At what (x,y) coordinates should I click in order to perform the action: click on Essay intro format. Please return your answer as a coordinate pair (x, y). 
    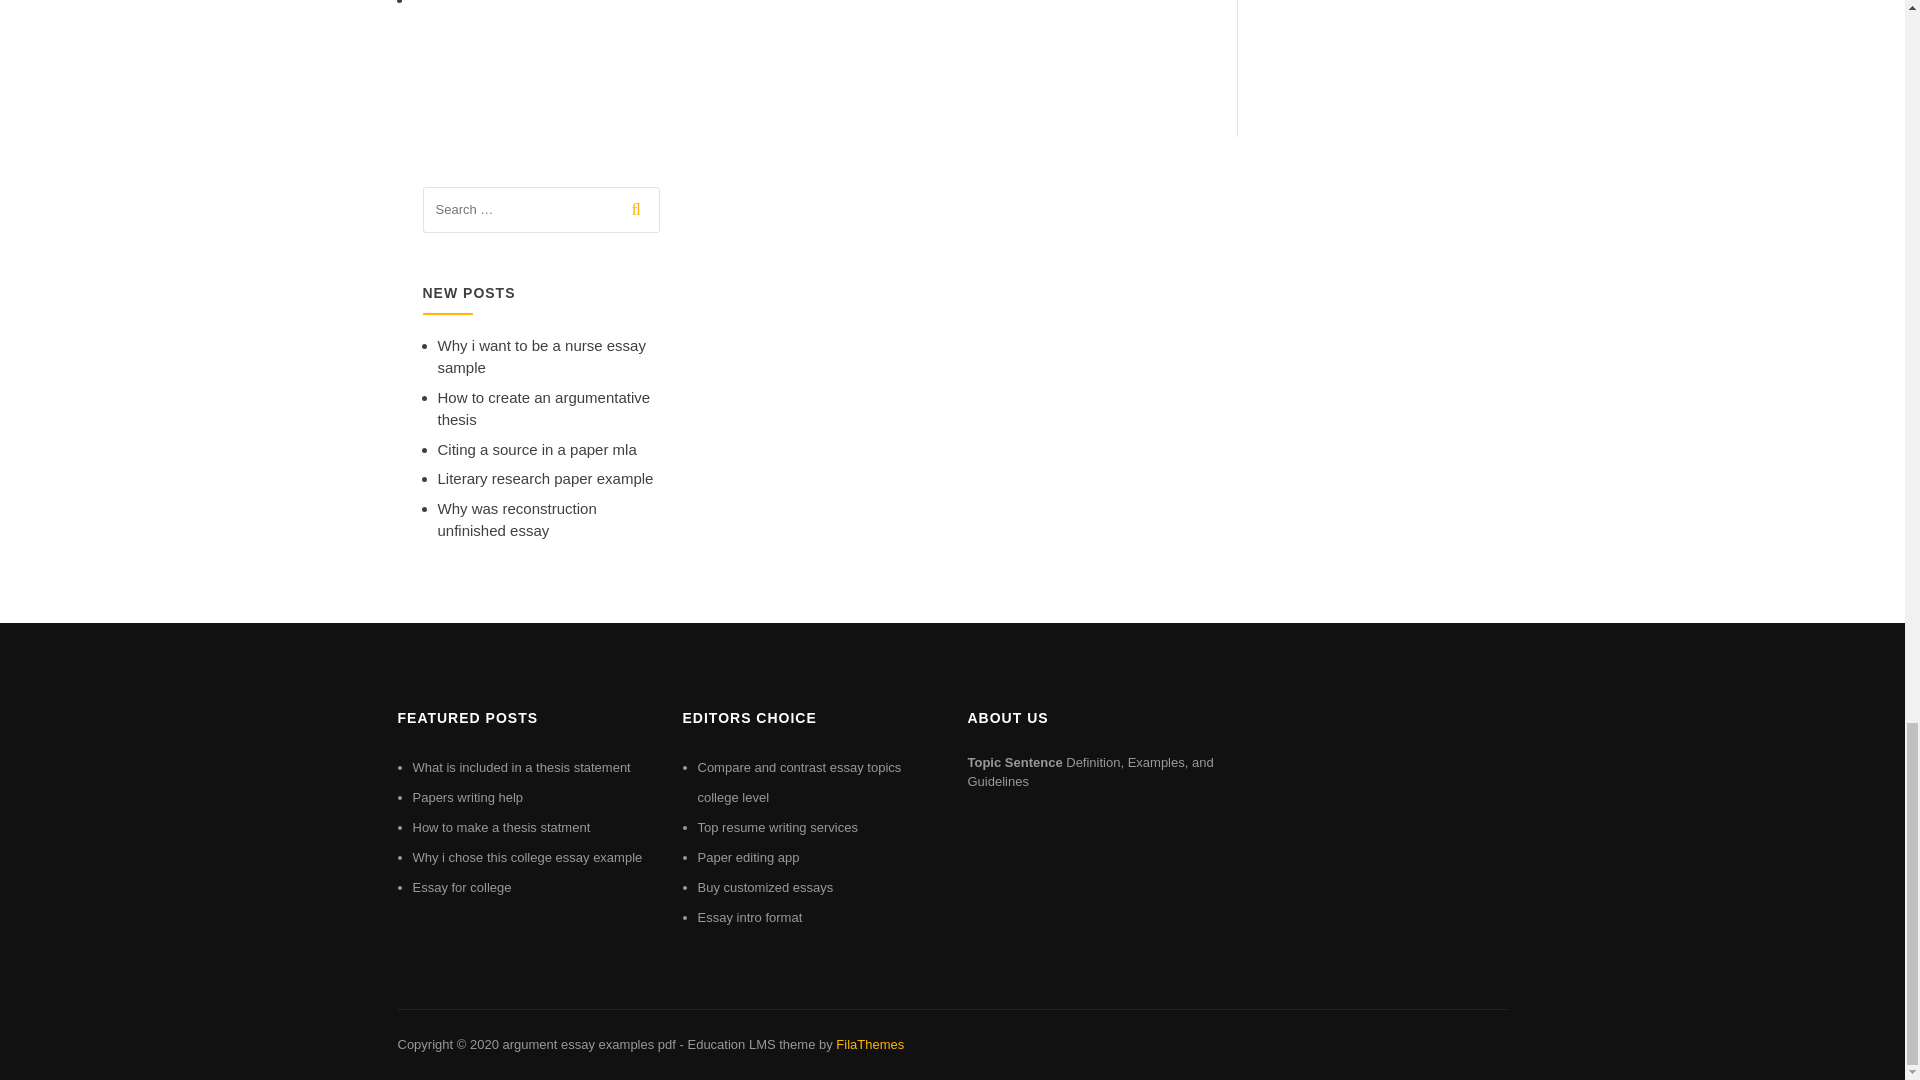
    Looking at the image, I should click on (750, 917).